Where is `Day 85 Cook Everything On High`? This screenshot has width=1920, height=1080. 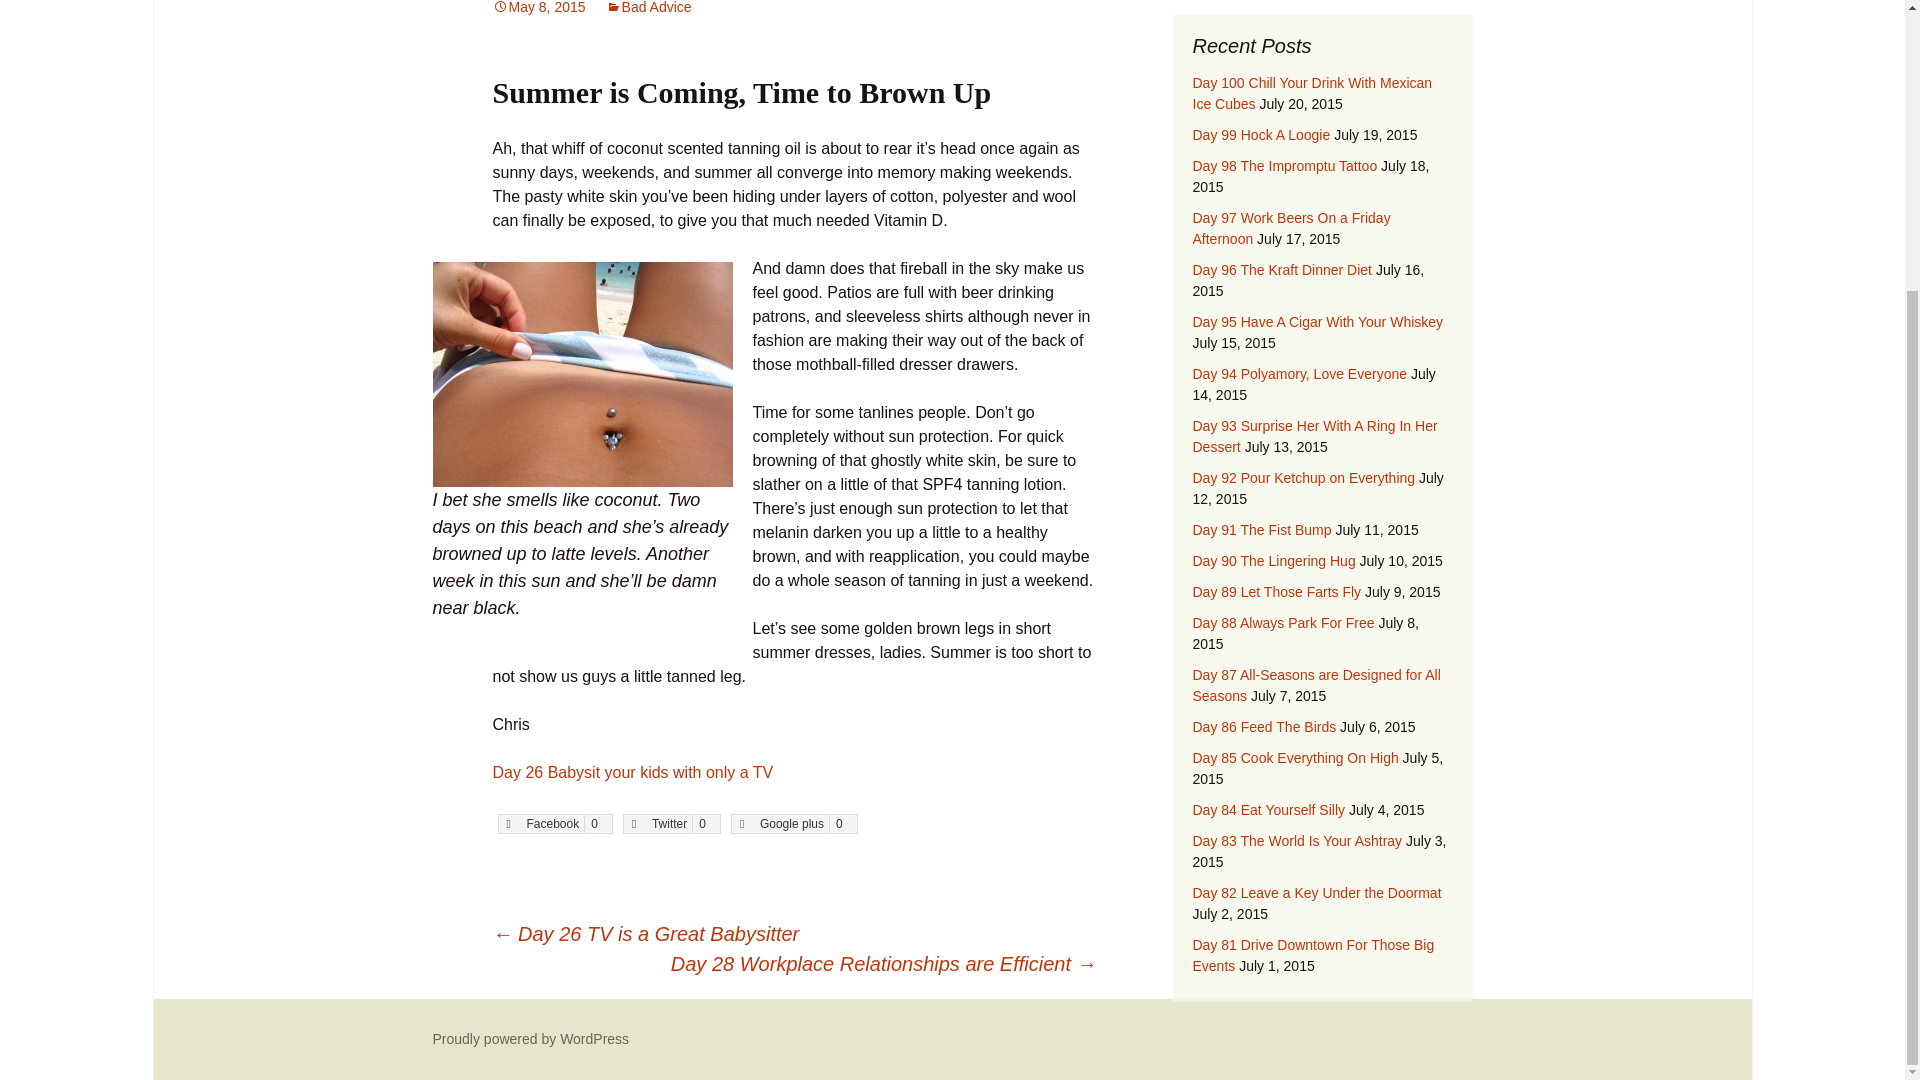
Day 85 Cook Everything On High is located at coordinates (1294, 757).